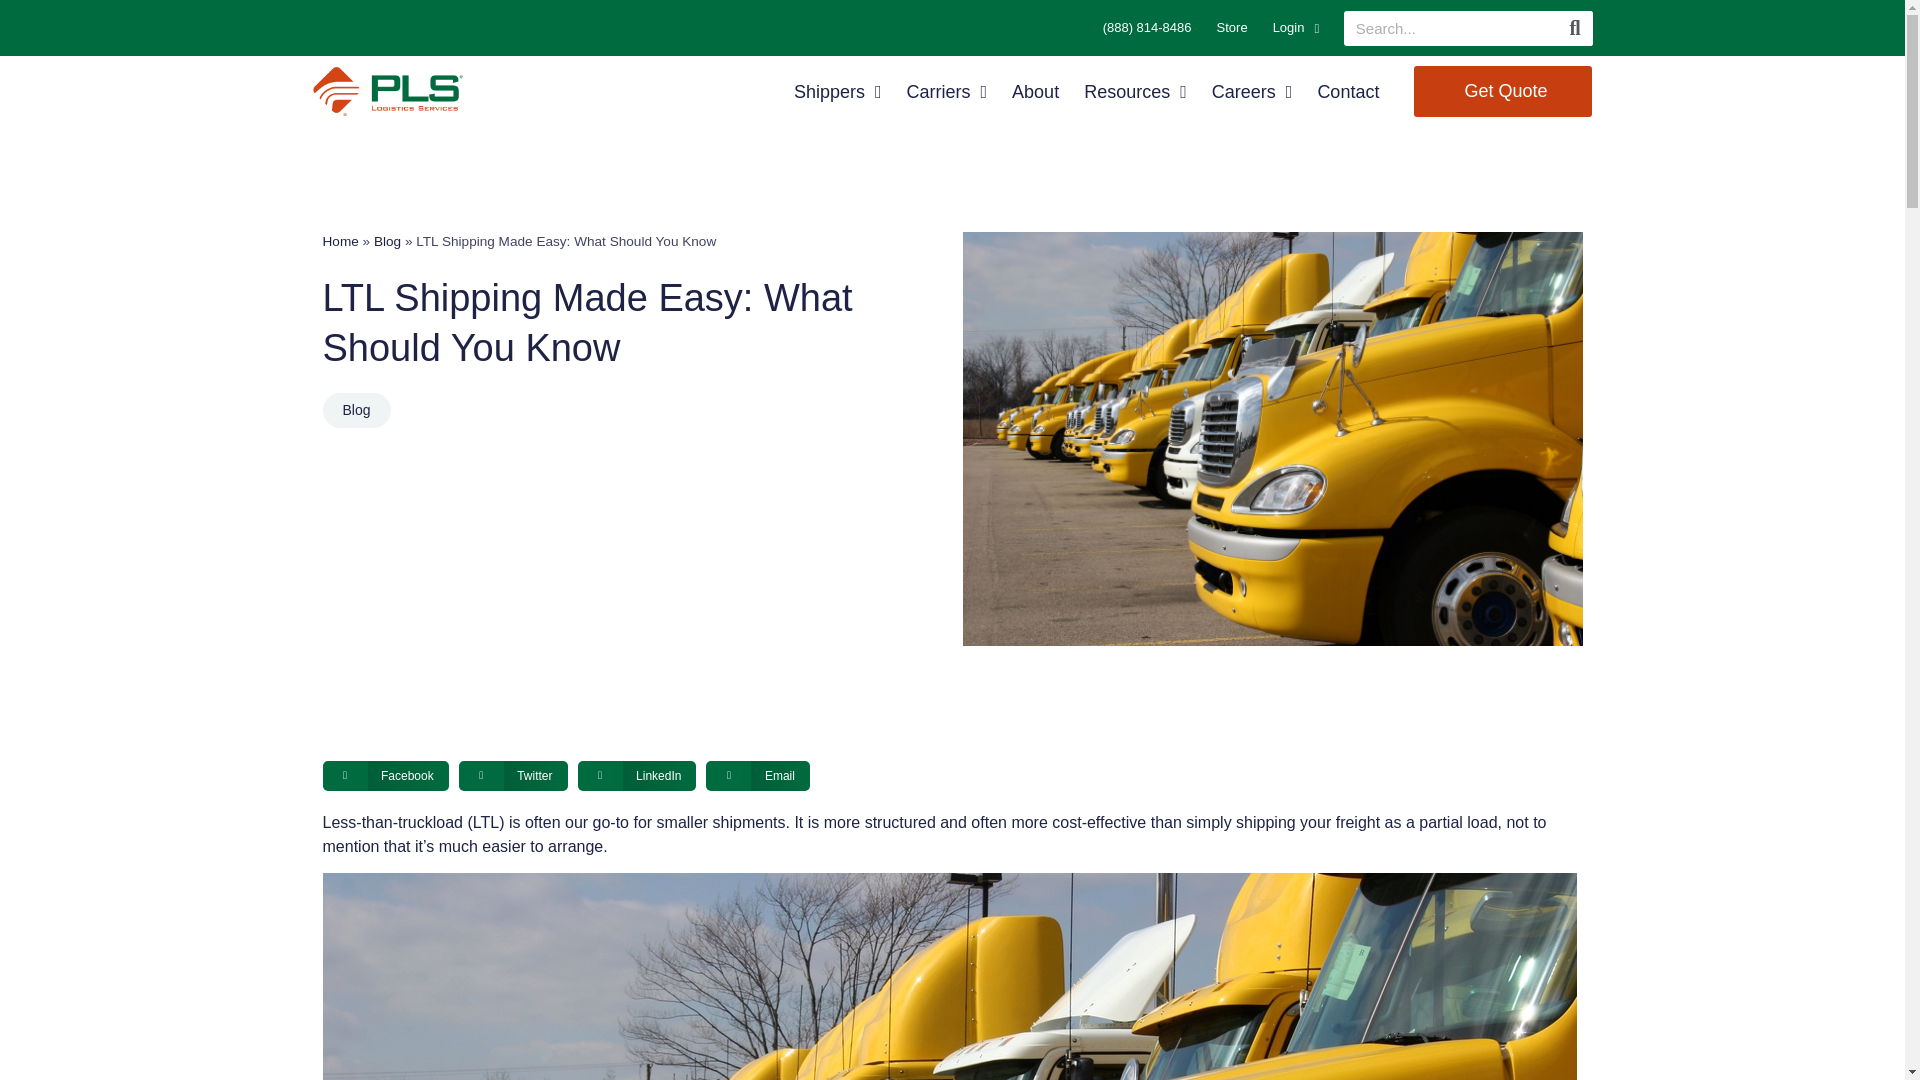  What do you see at coordinates (838, 91) in the screenshot?
I see `Shippers` at bounding box center [838, 91].